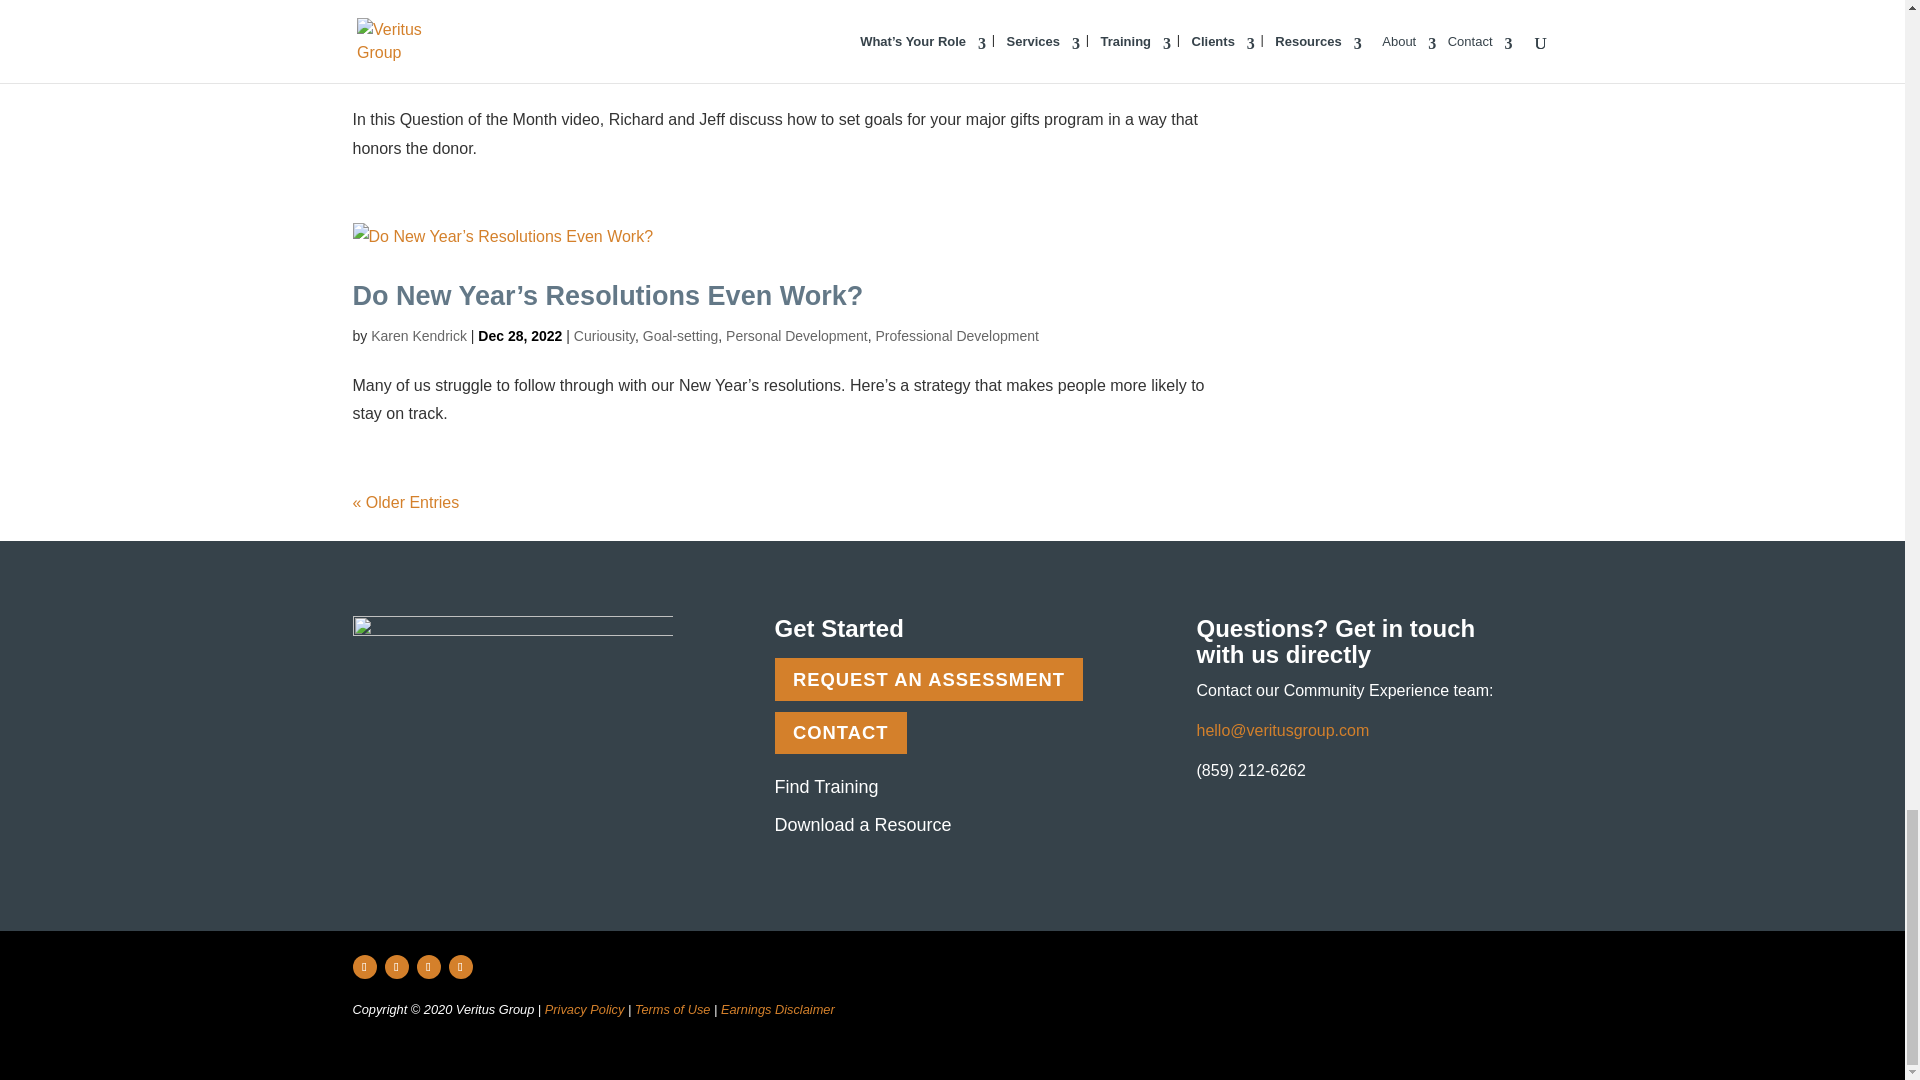 Image resolution: width=1920 pixels, height=1080 pixels. What do you see at coordinates (512, 663) in the screenshot?
I see `veritus-group-footer-logo` at bounding box center [512, 663].